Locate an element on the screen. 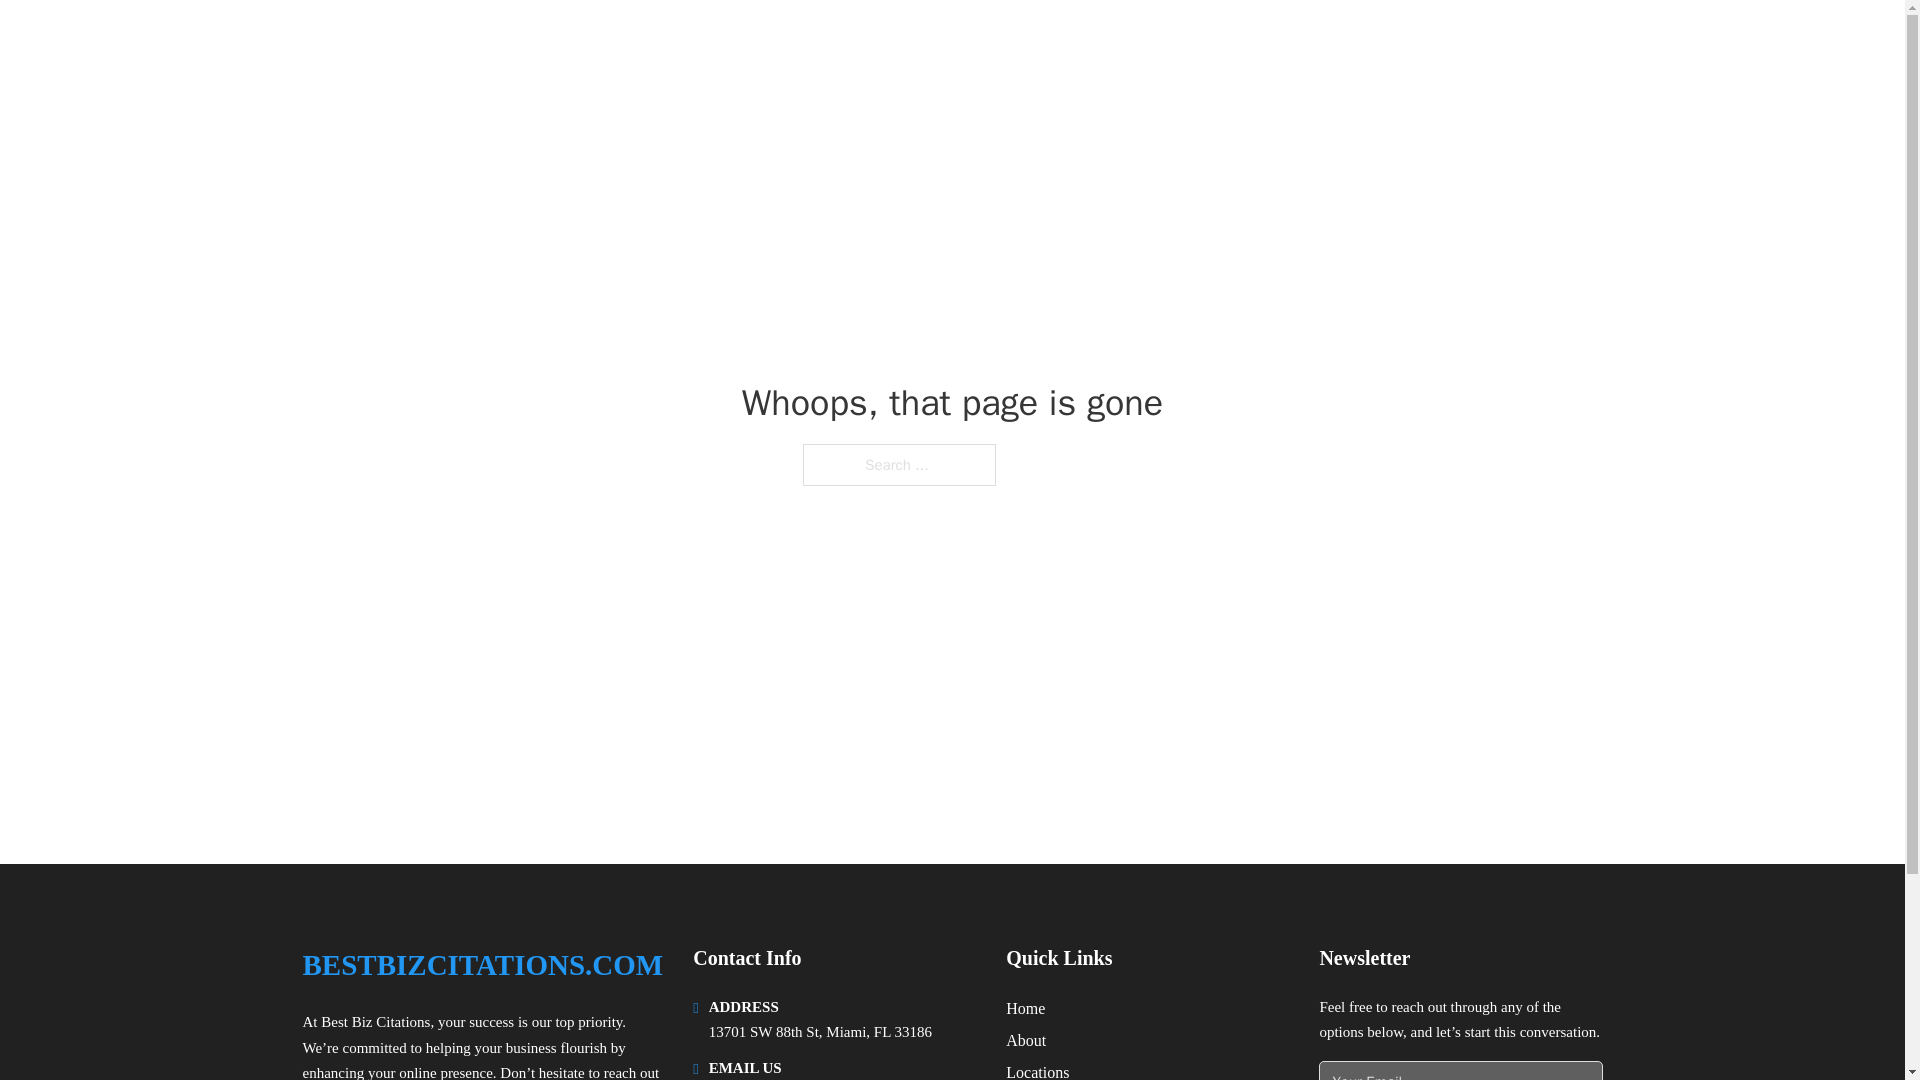 The image size is (1920, 1080). HOME is located at coordinates (1352, 42).